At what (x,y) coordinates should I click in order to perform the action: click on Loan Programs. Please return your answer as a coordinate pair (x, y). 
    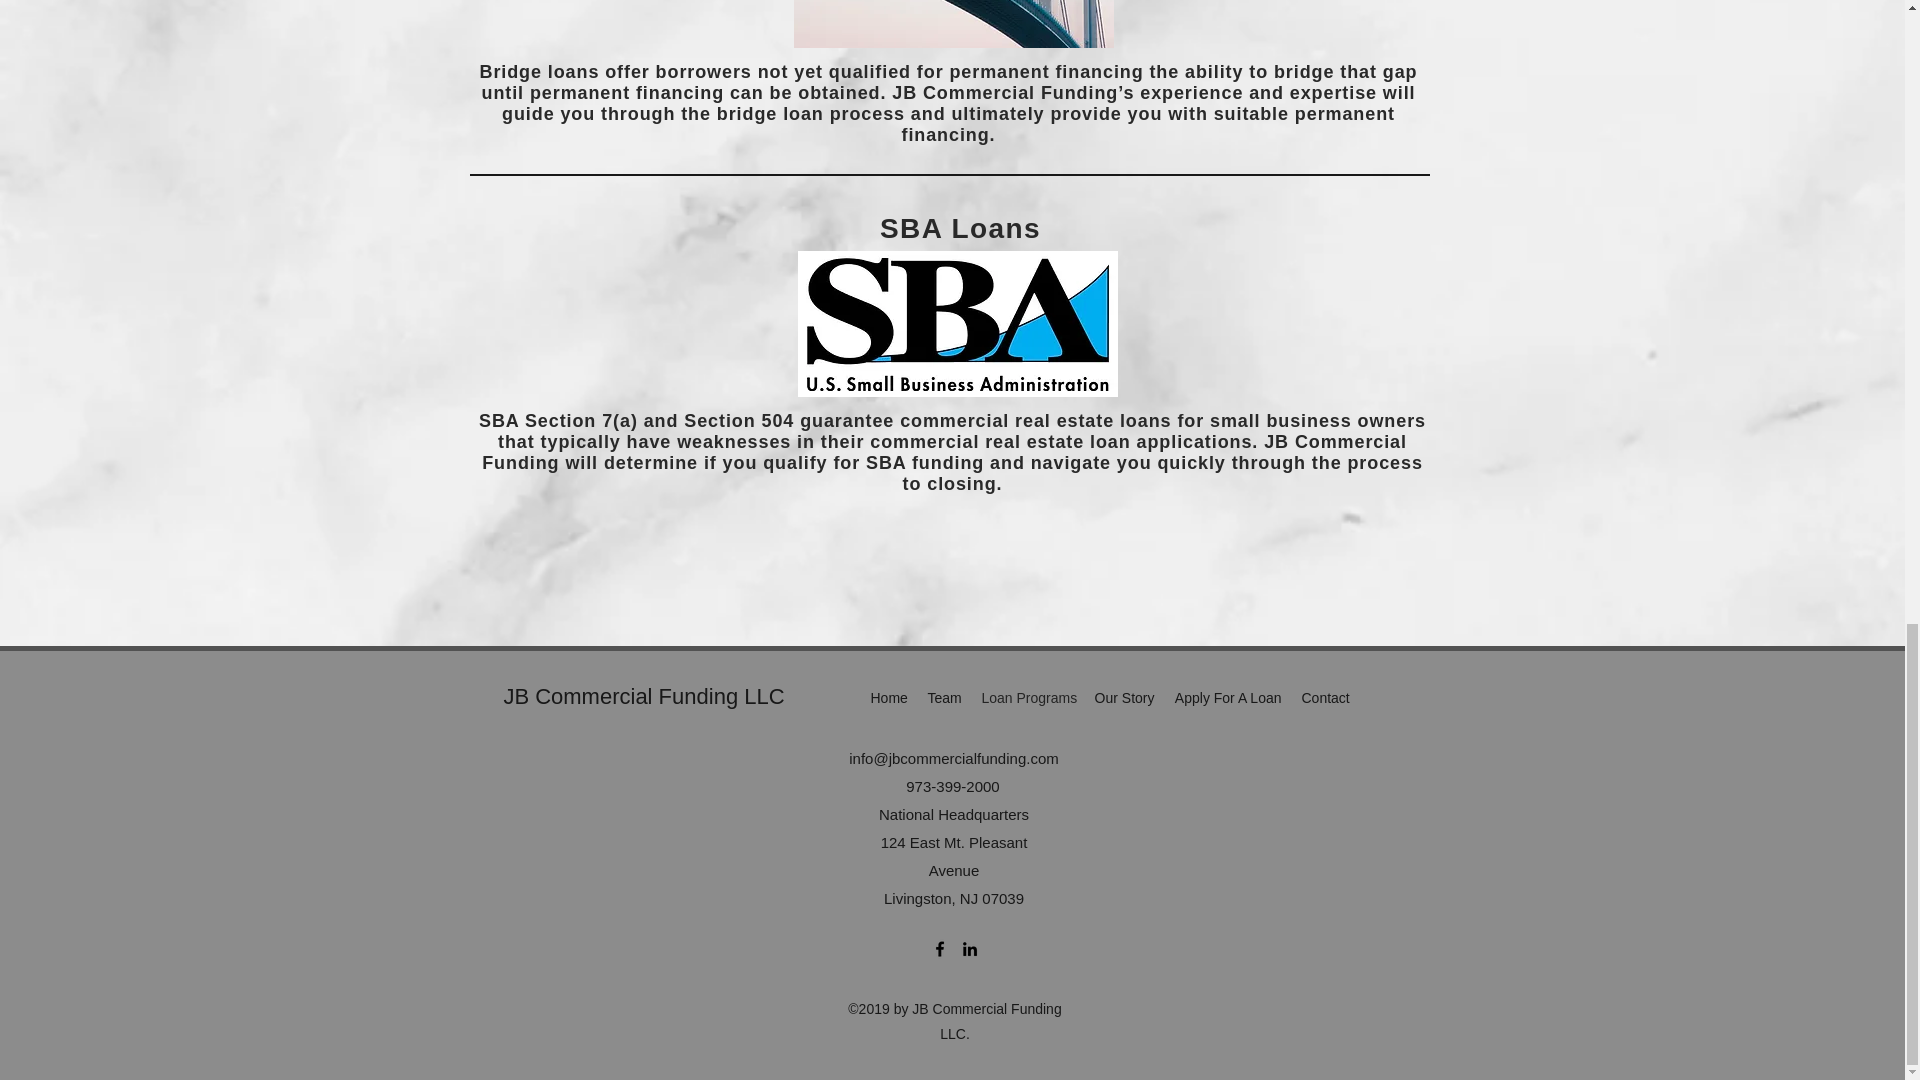
    Looking at the image, I should click on (1028, 698).